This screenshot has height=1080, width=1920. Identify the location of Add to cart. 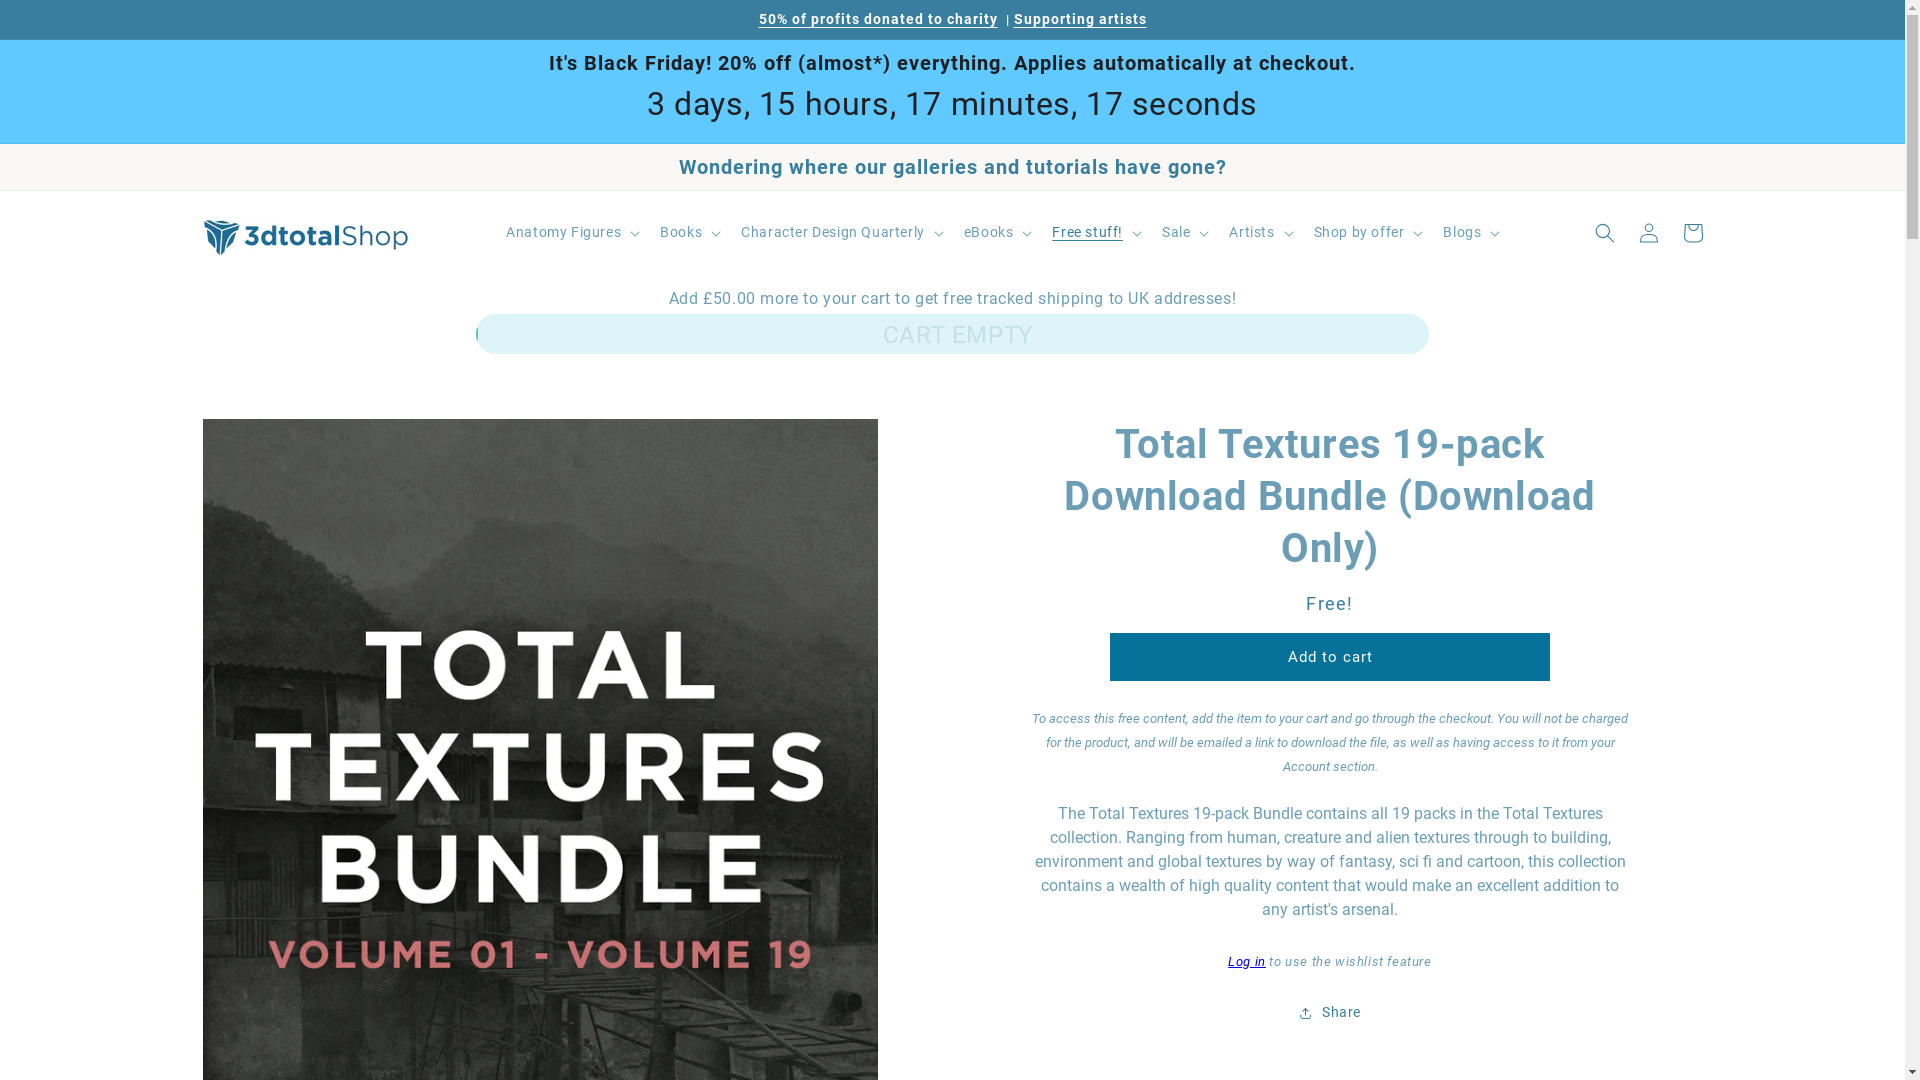
(1330, 657).